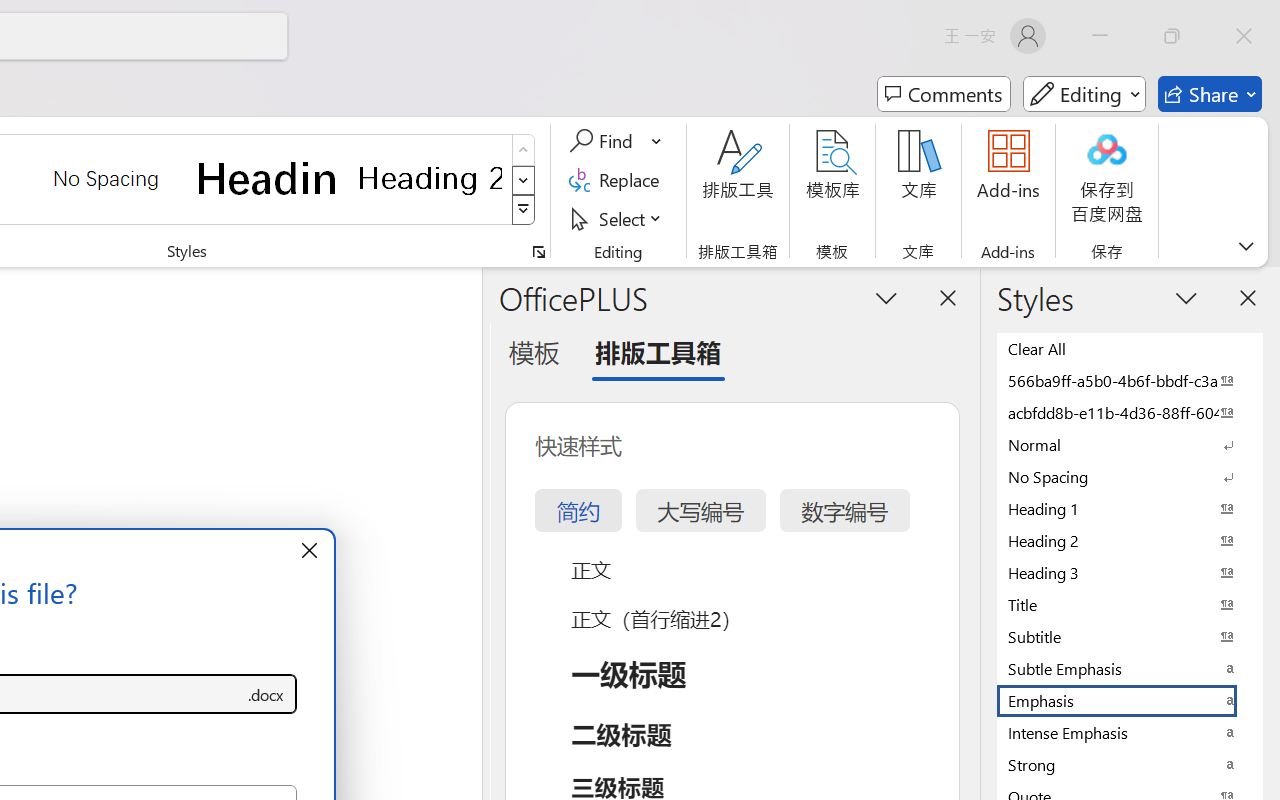 This screenshot has width=1280, height=800. What do you see at coordinates (1130, 700) in the screenshot?
I see `Emphasis` at bounding box center [1130, 700].